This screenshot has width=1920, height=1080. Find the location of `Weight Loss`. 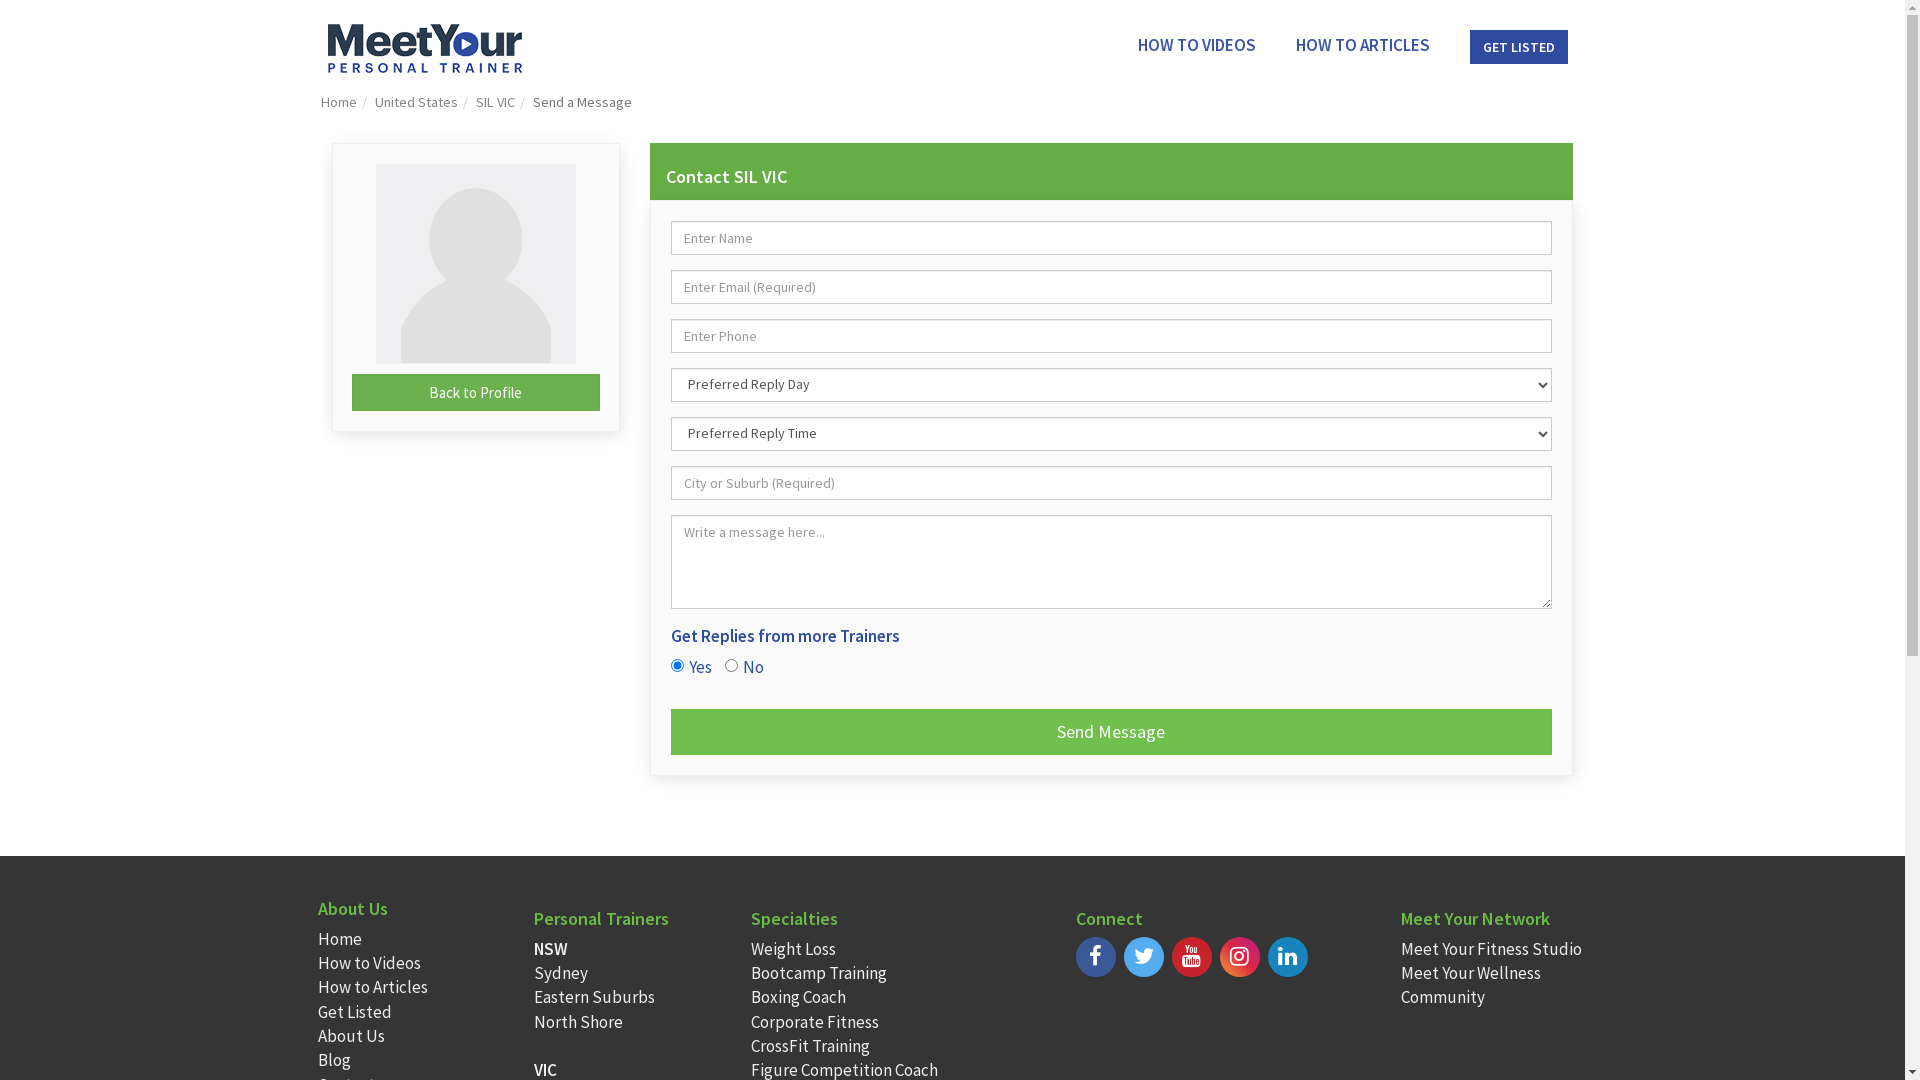

Weight Loss is located at coordinates (794, 949).